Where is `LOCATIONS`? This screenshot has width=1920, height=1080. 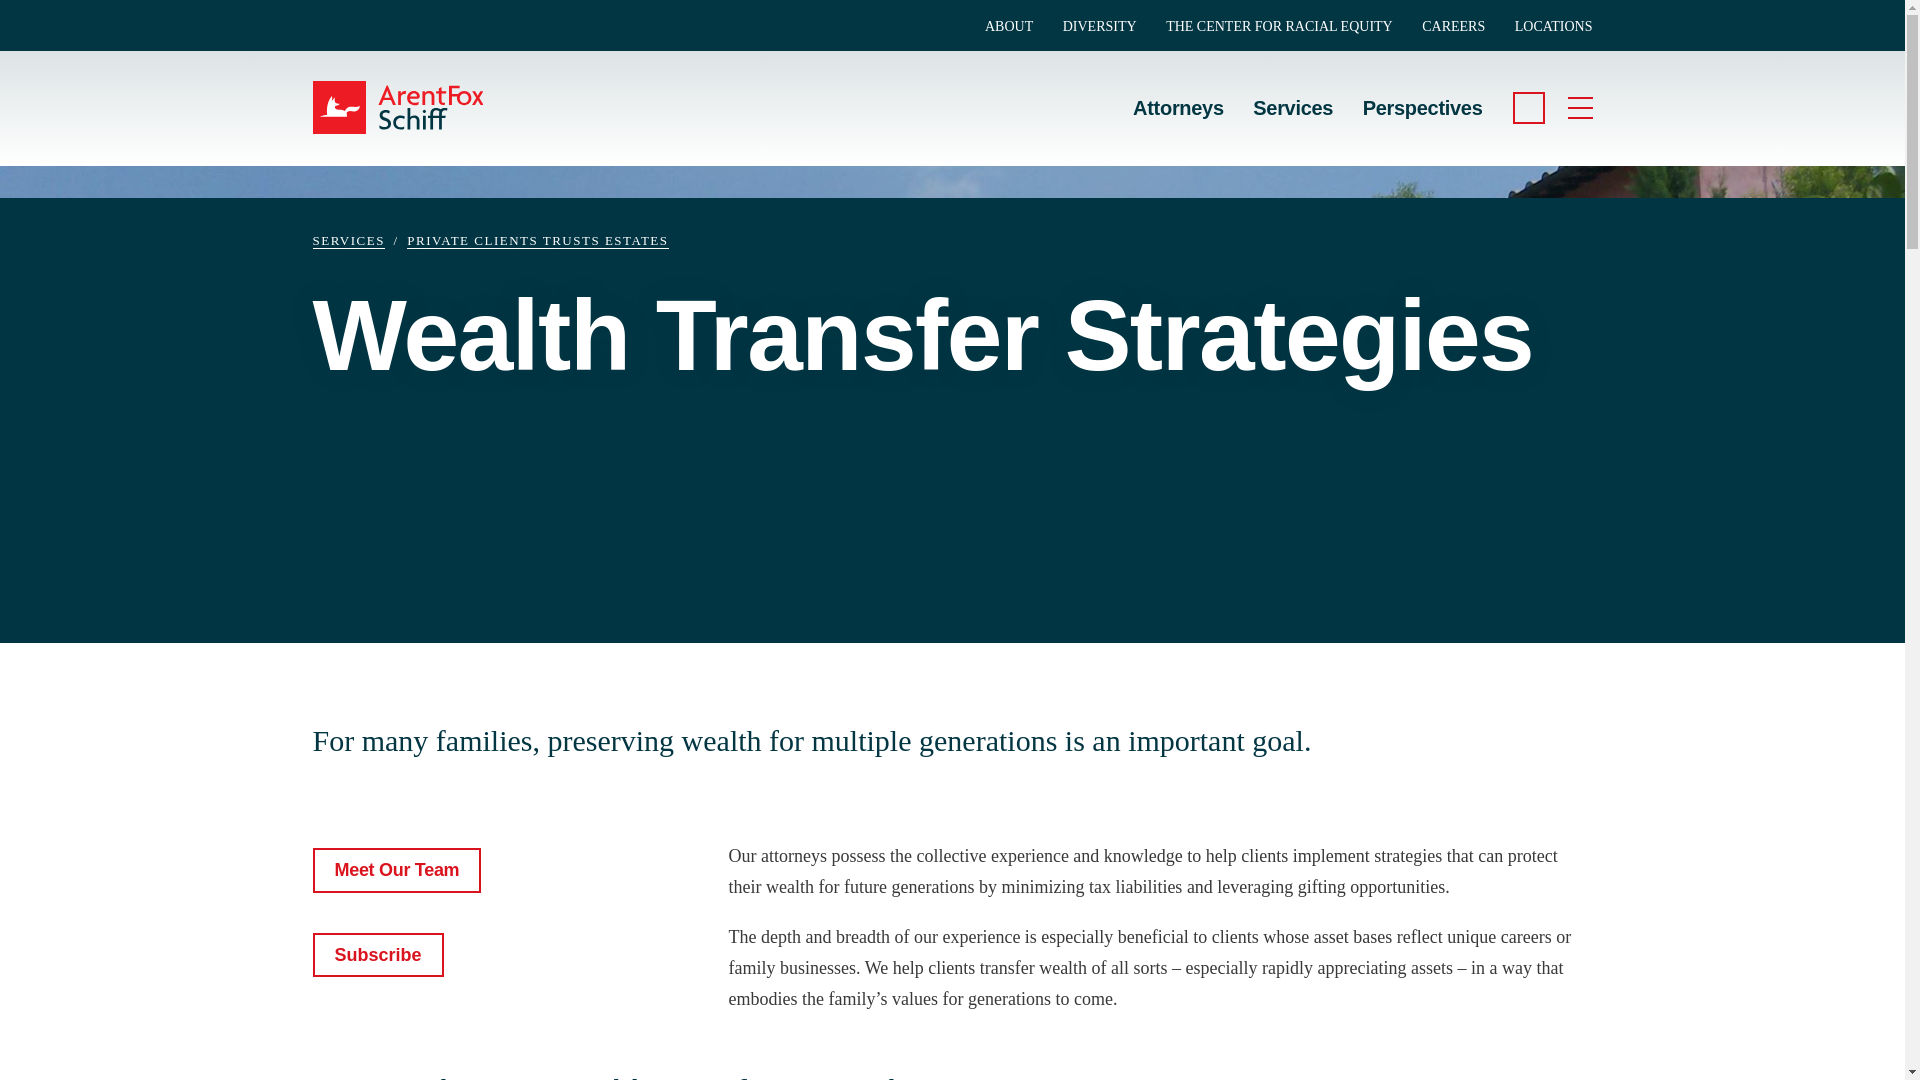 LOCATIONS is located at coordinates (1554, 26).